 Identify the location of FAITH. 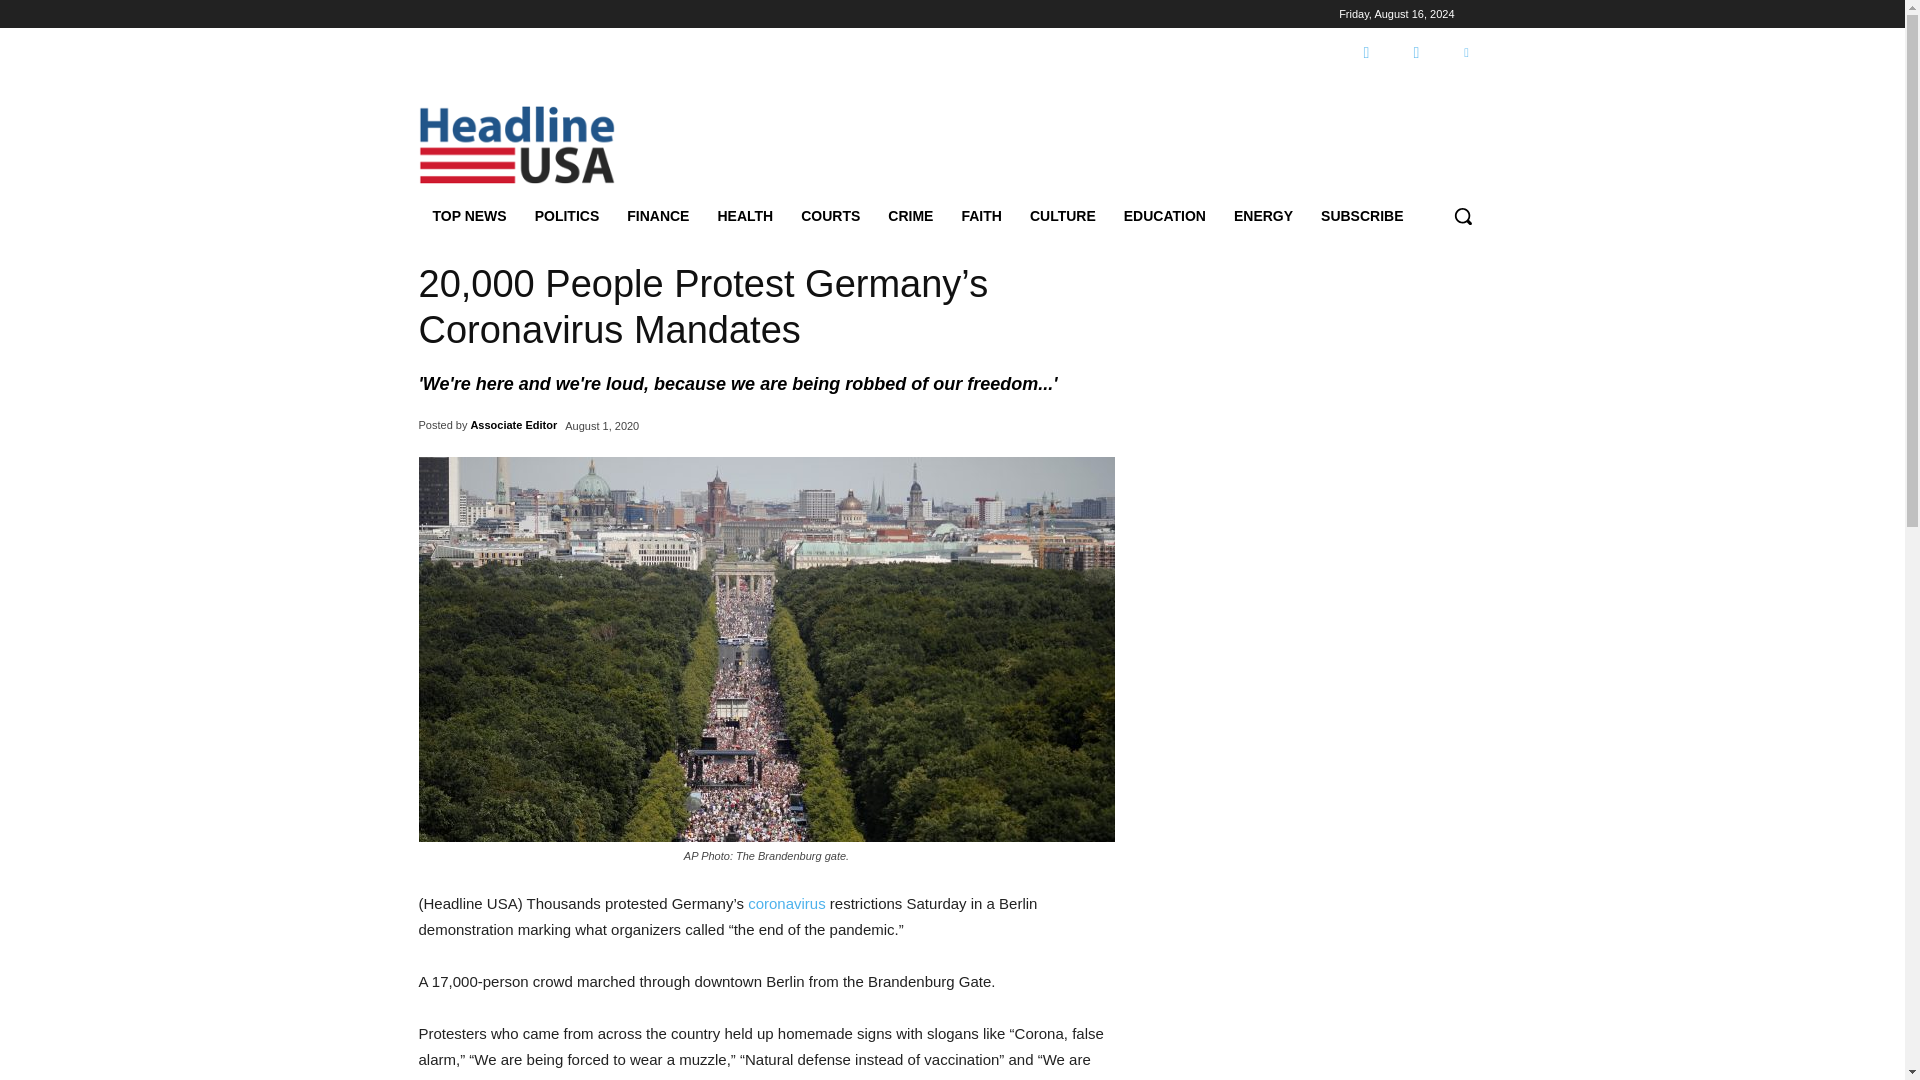
(980, 216).